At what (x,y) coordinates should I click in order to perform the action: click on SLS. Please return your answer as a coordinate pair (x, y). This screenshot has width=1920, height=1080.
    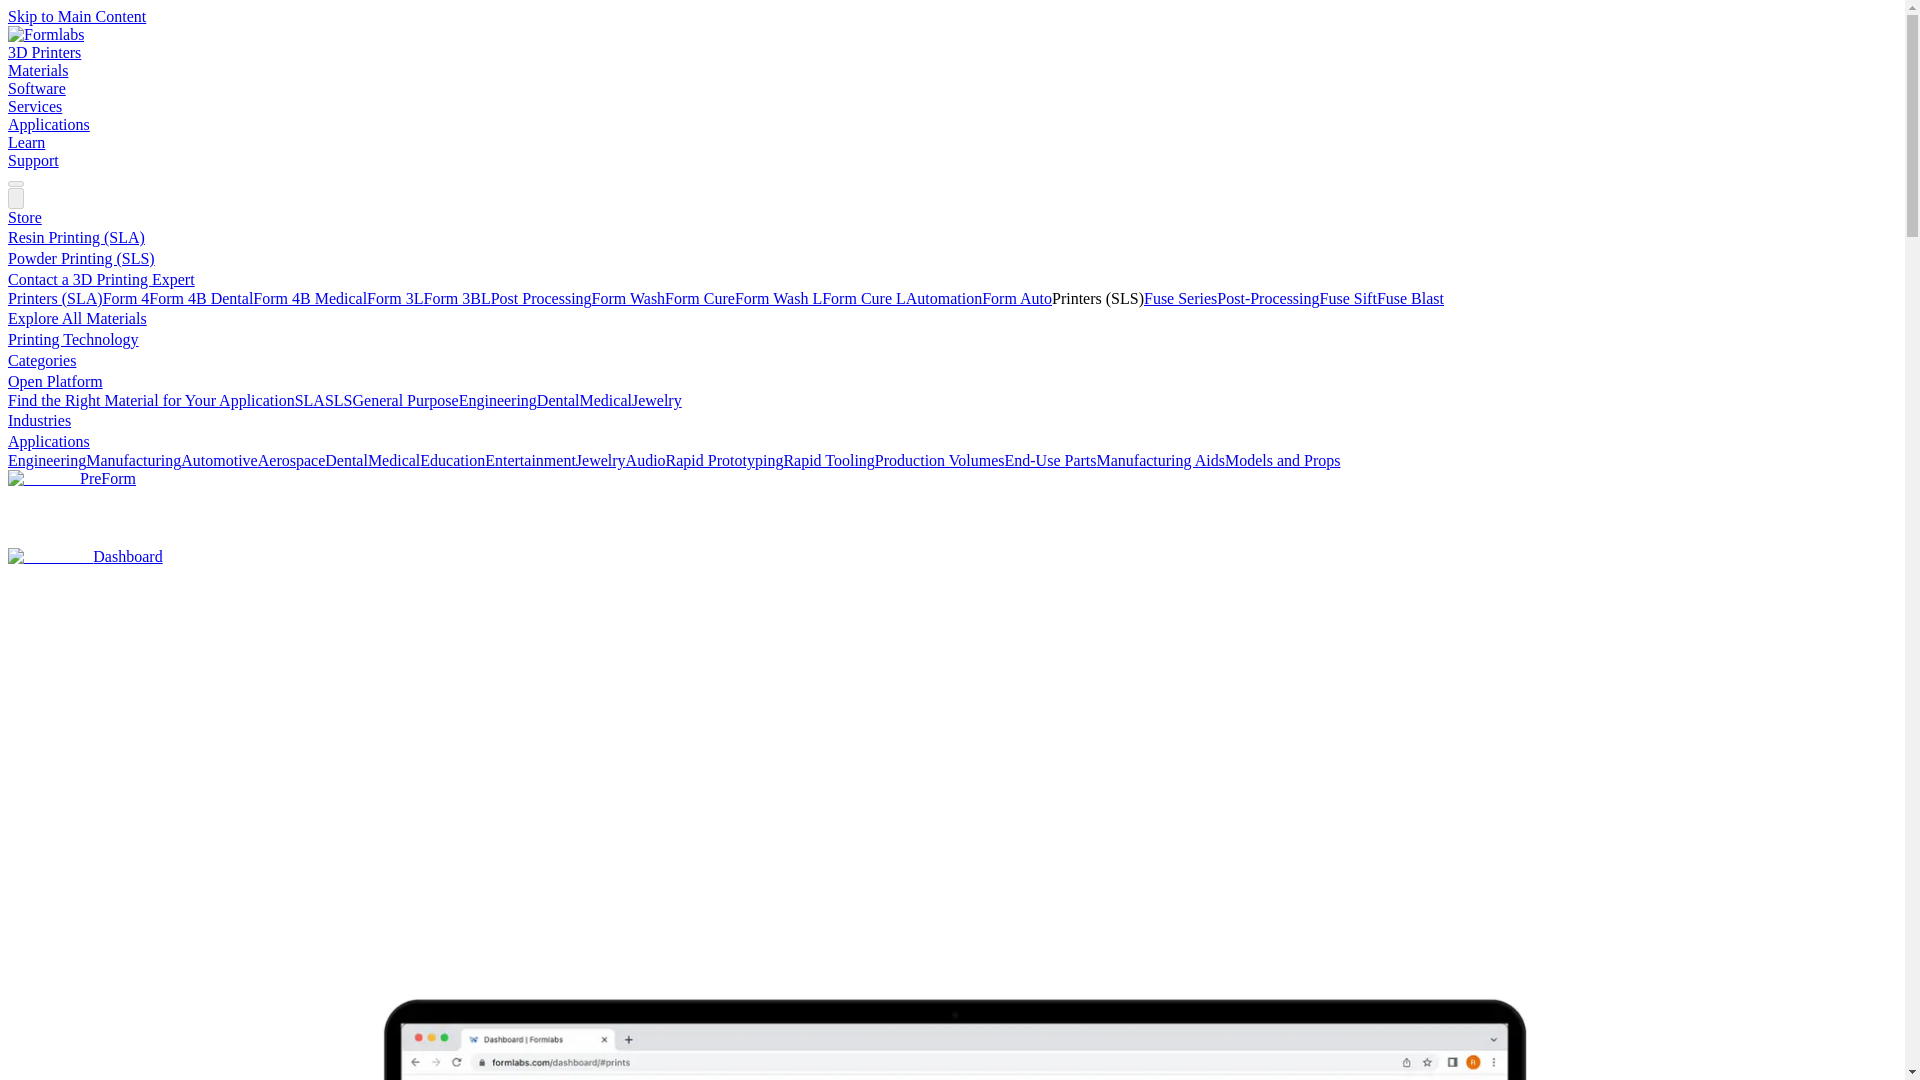
    Looking at the image, I should click on (338, 400).